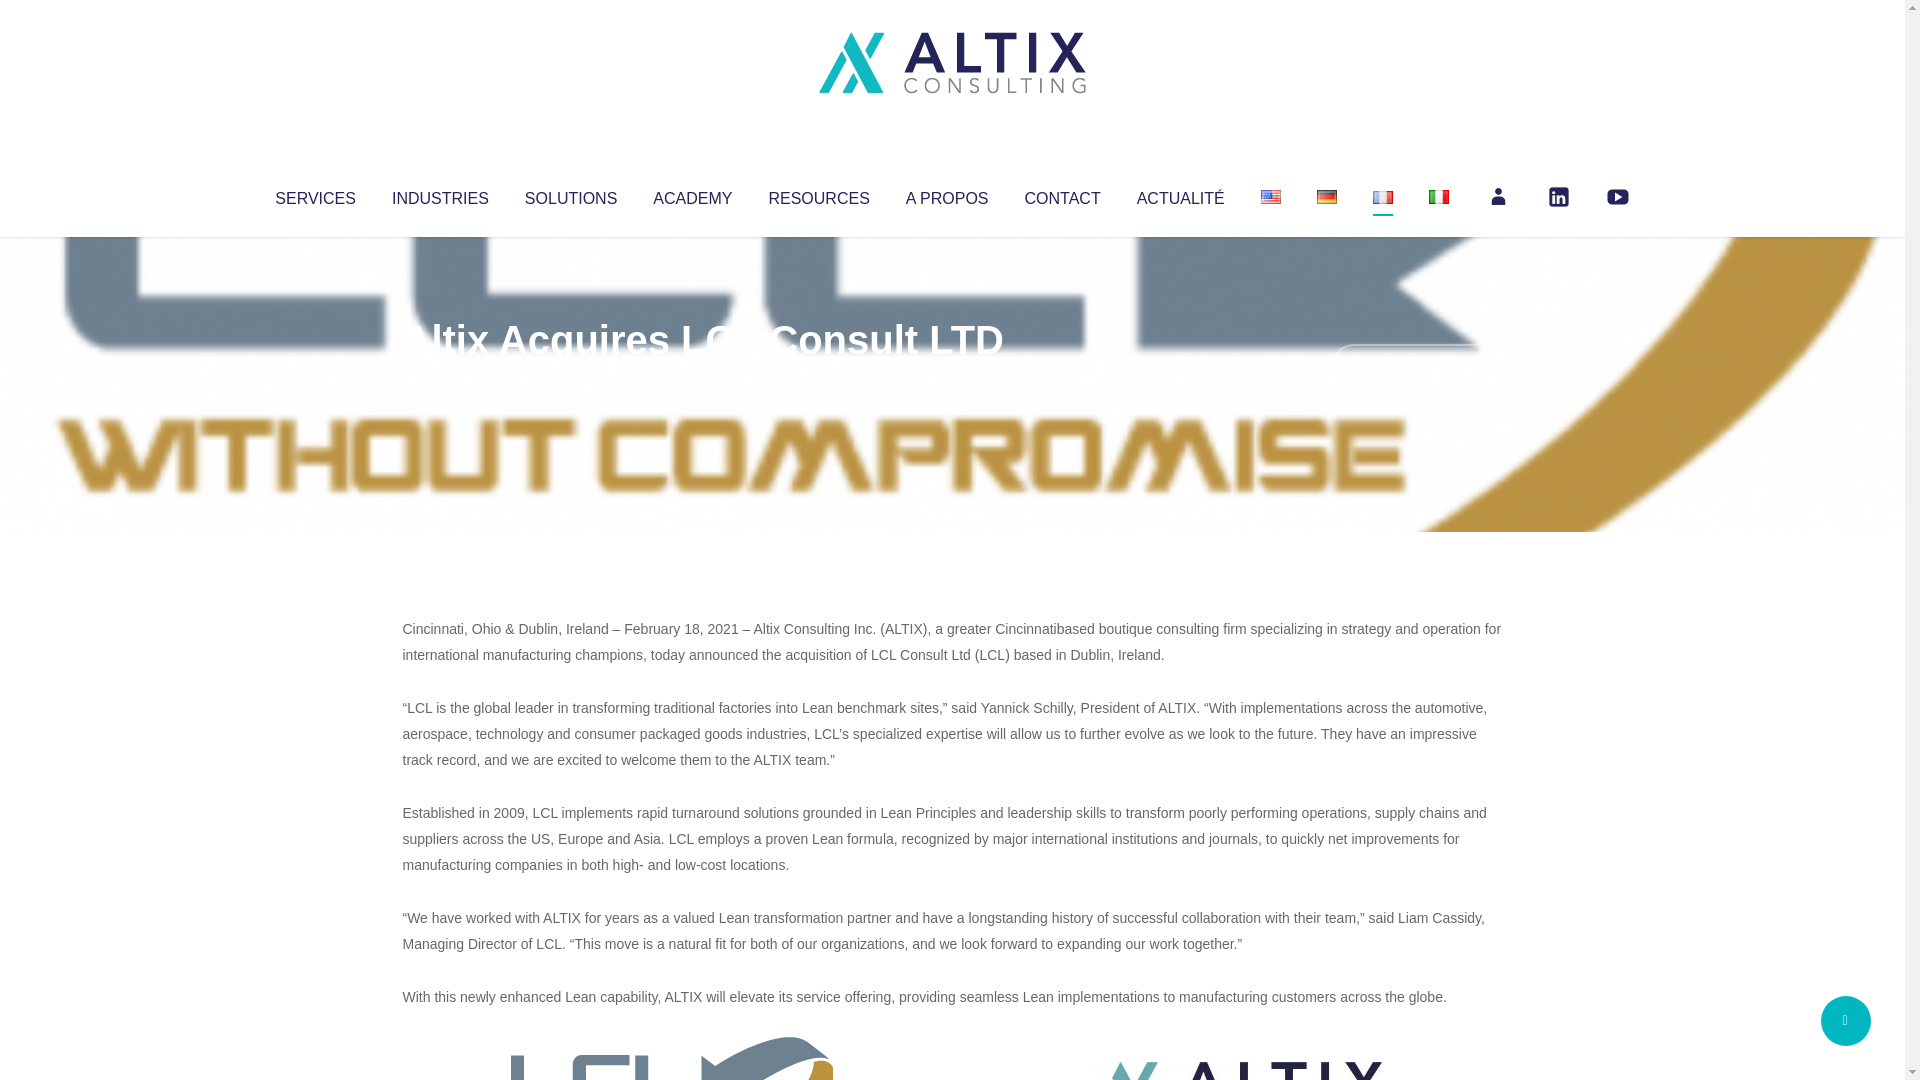  Describe the element at coordinates (440, 380) in the screenshot. I see `Altix` at that location.